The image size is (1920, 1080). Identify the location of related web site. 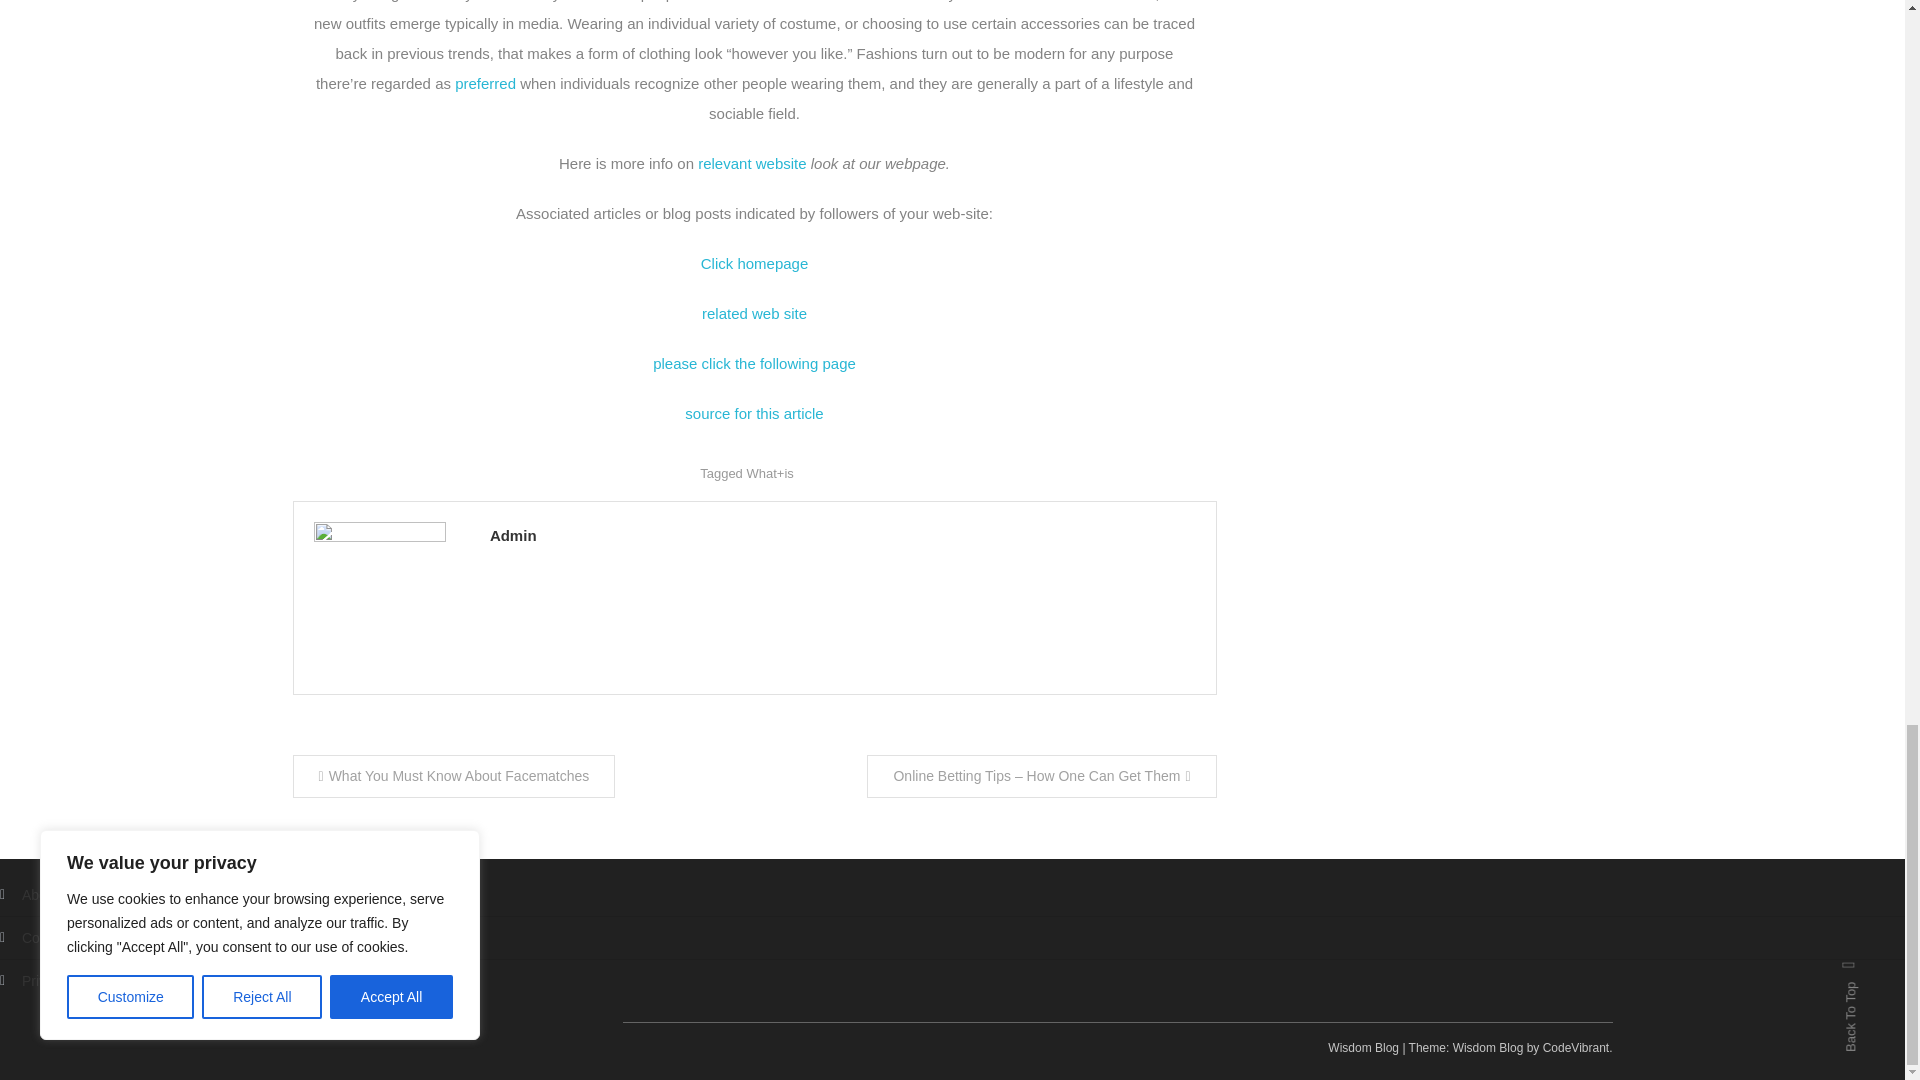
(754, 312).